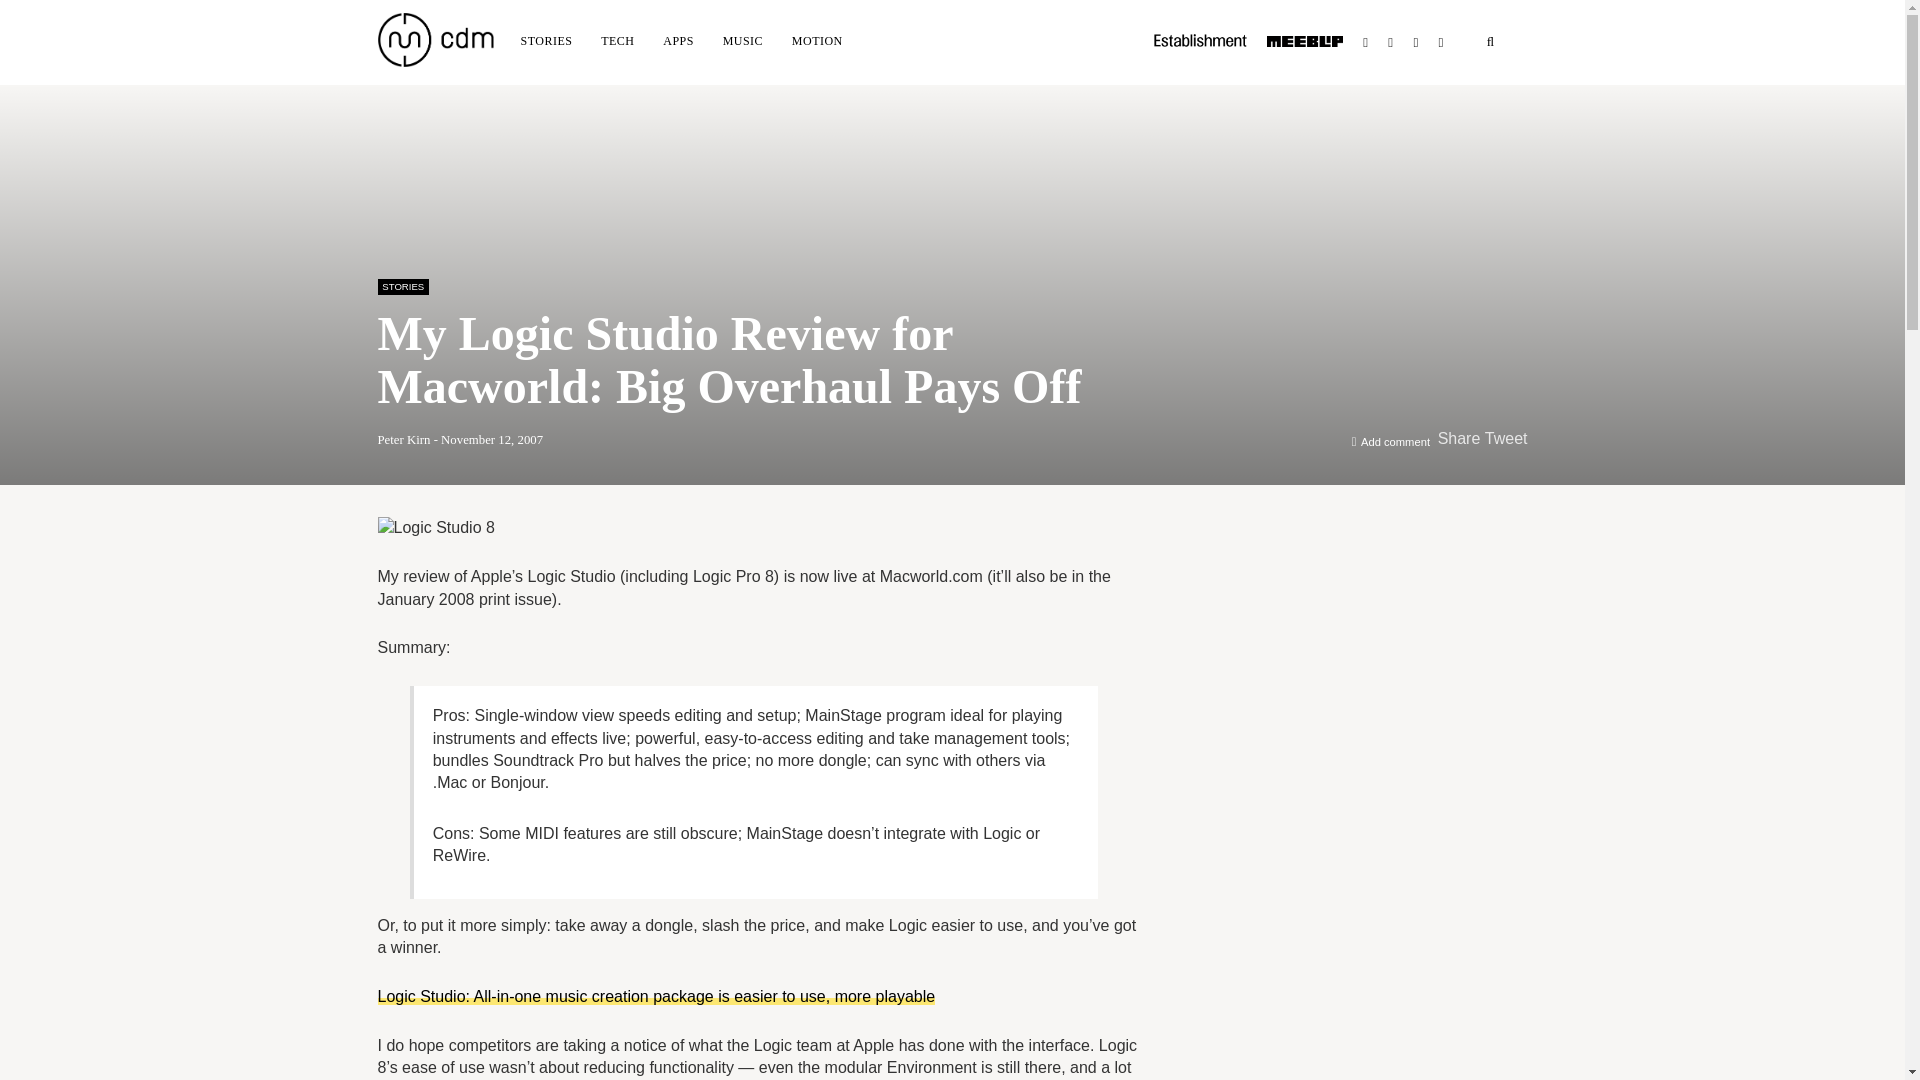 The width and height of the screenshot is (1920, 1080). Describe the element at coordinates (546, 40) in the screenshot. I see `STORIES` at that location.